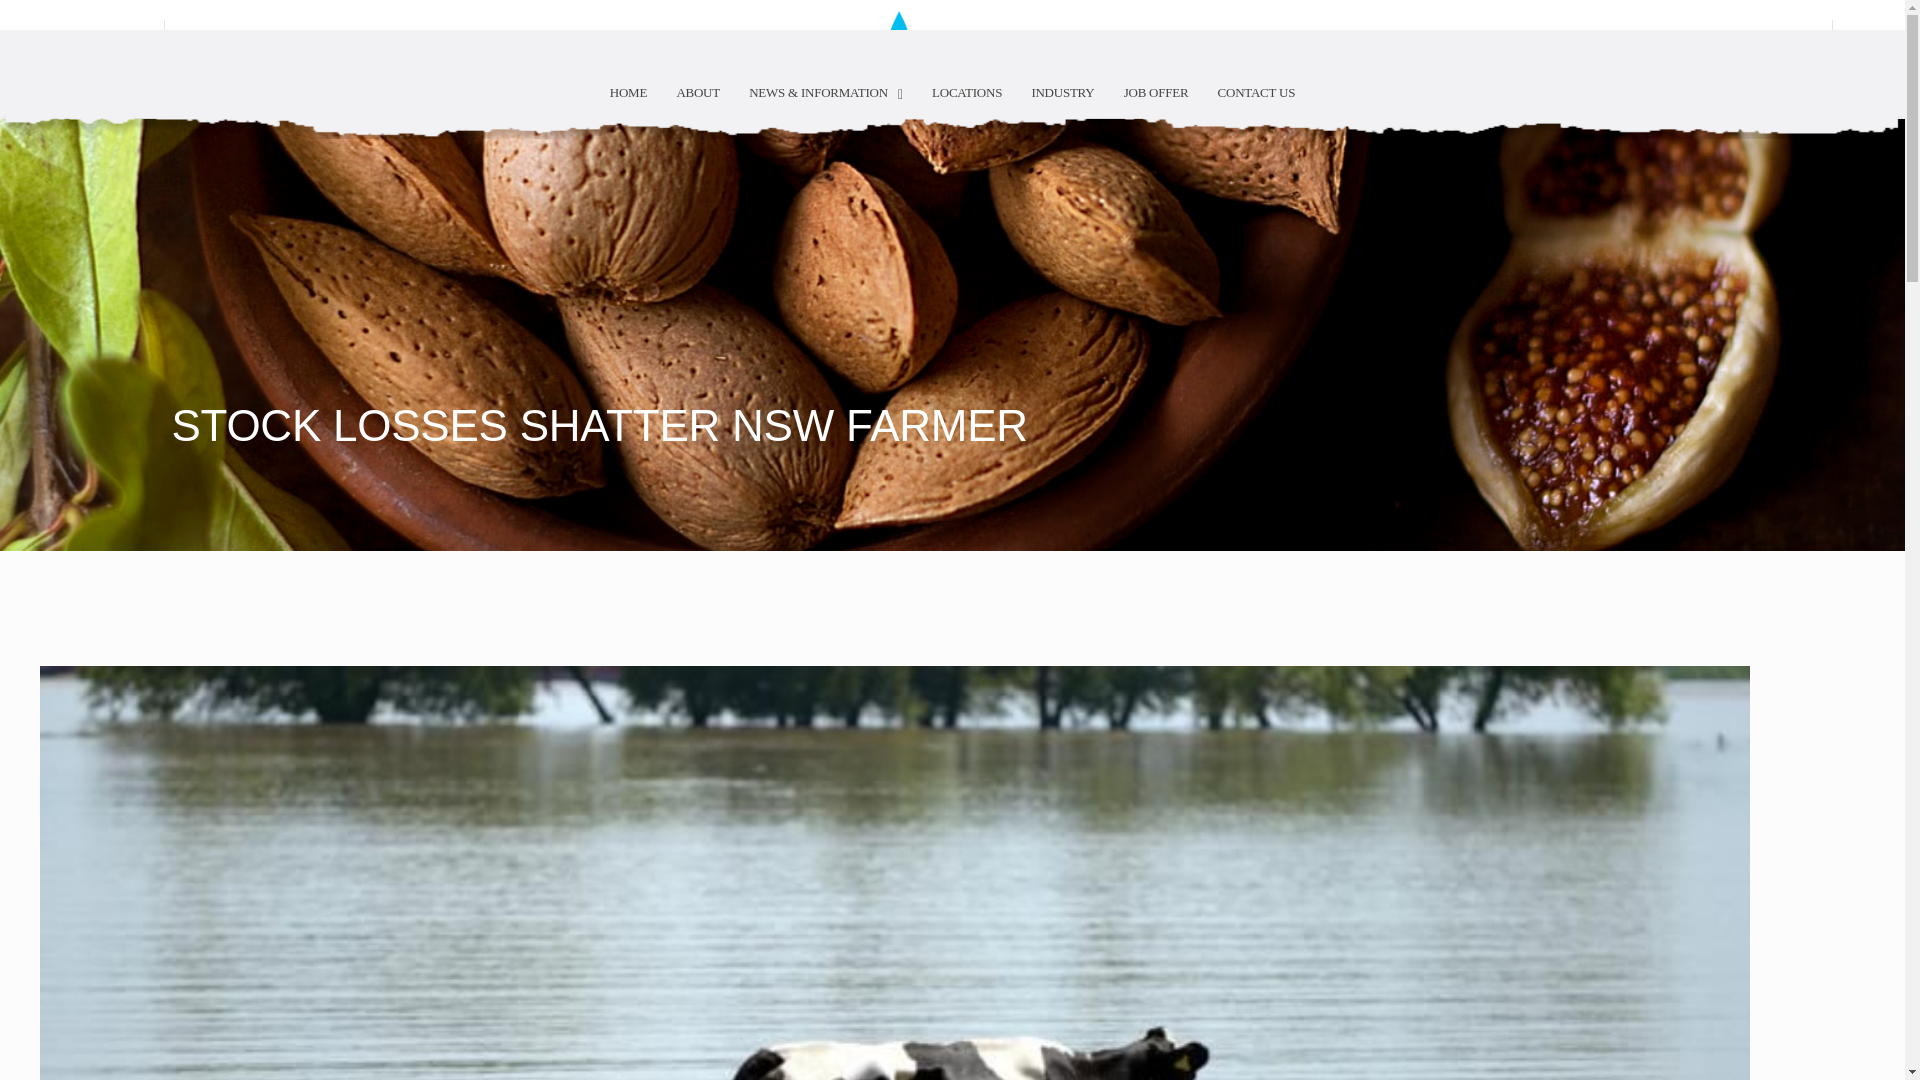 This screenshot has width=1920, height=1080. I want to click on HOME, so click(628, 92).